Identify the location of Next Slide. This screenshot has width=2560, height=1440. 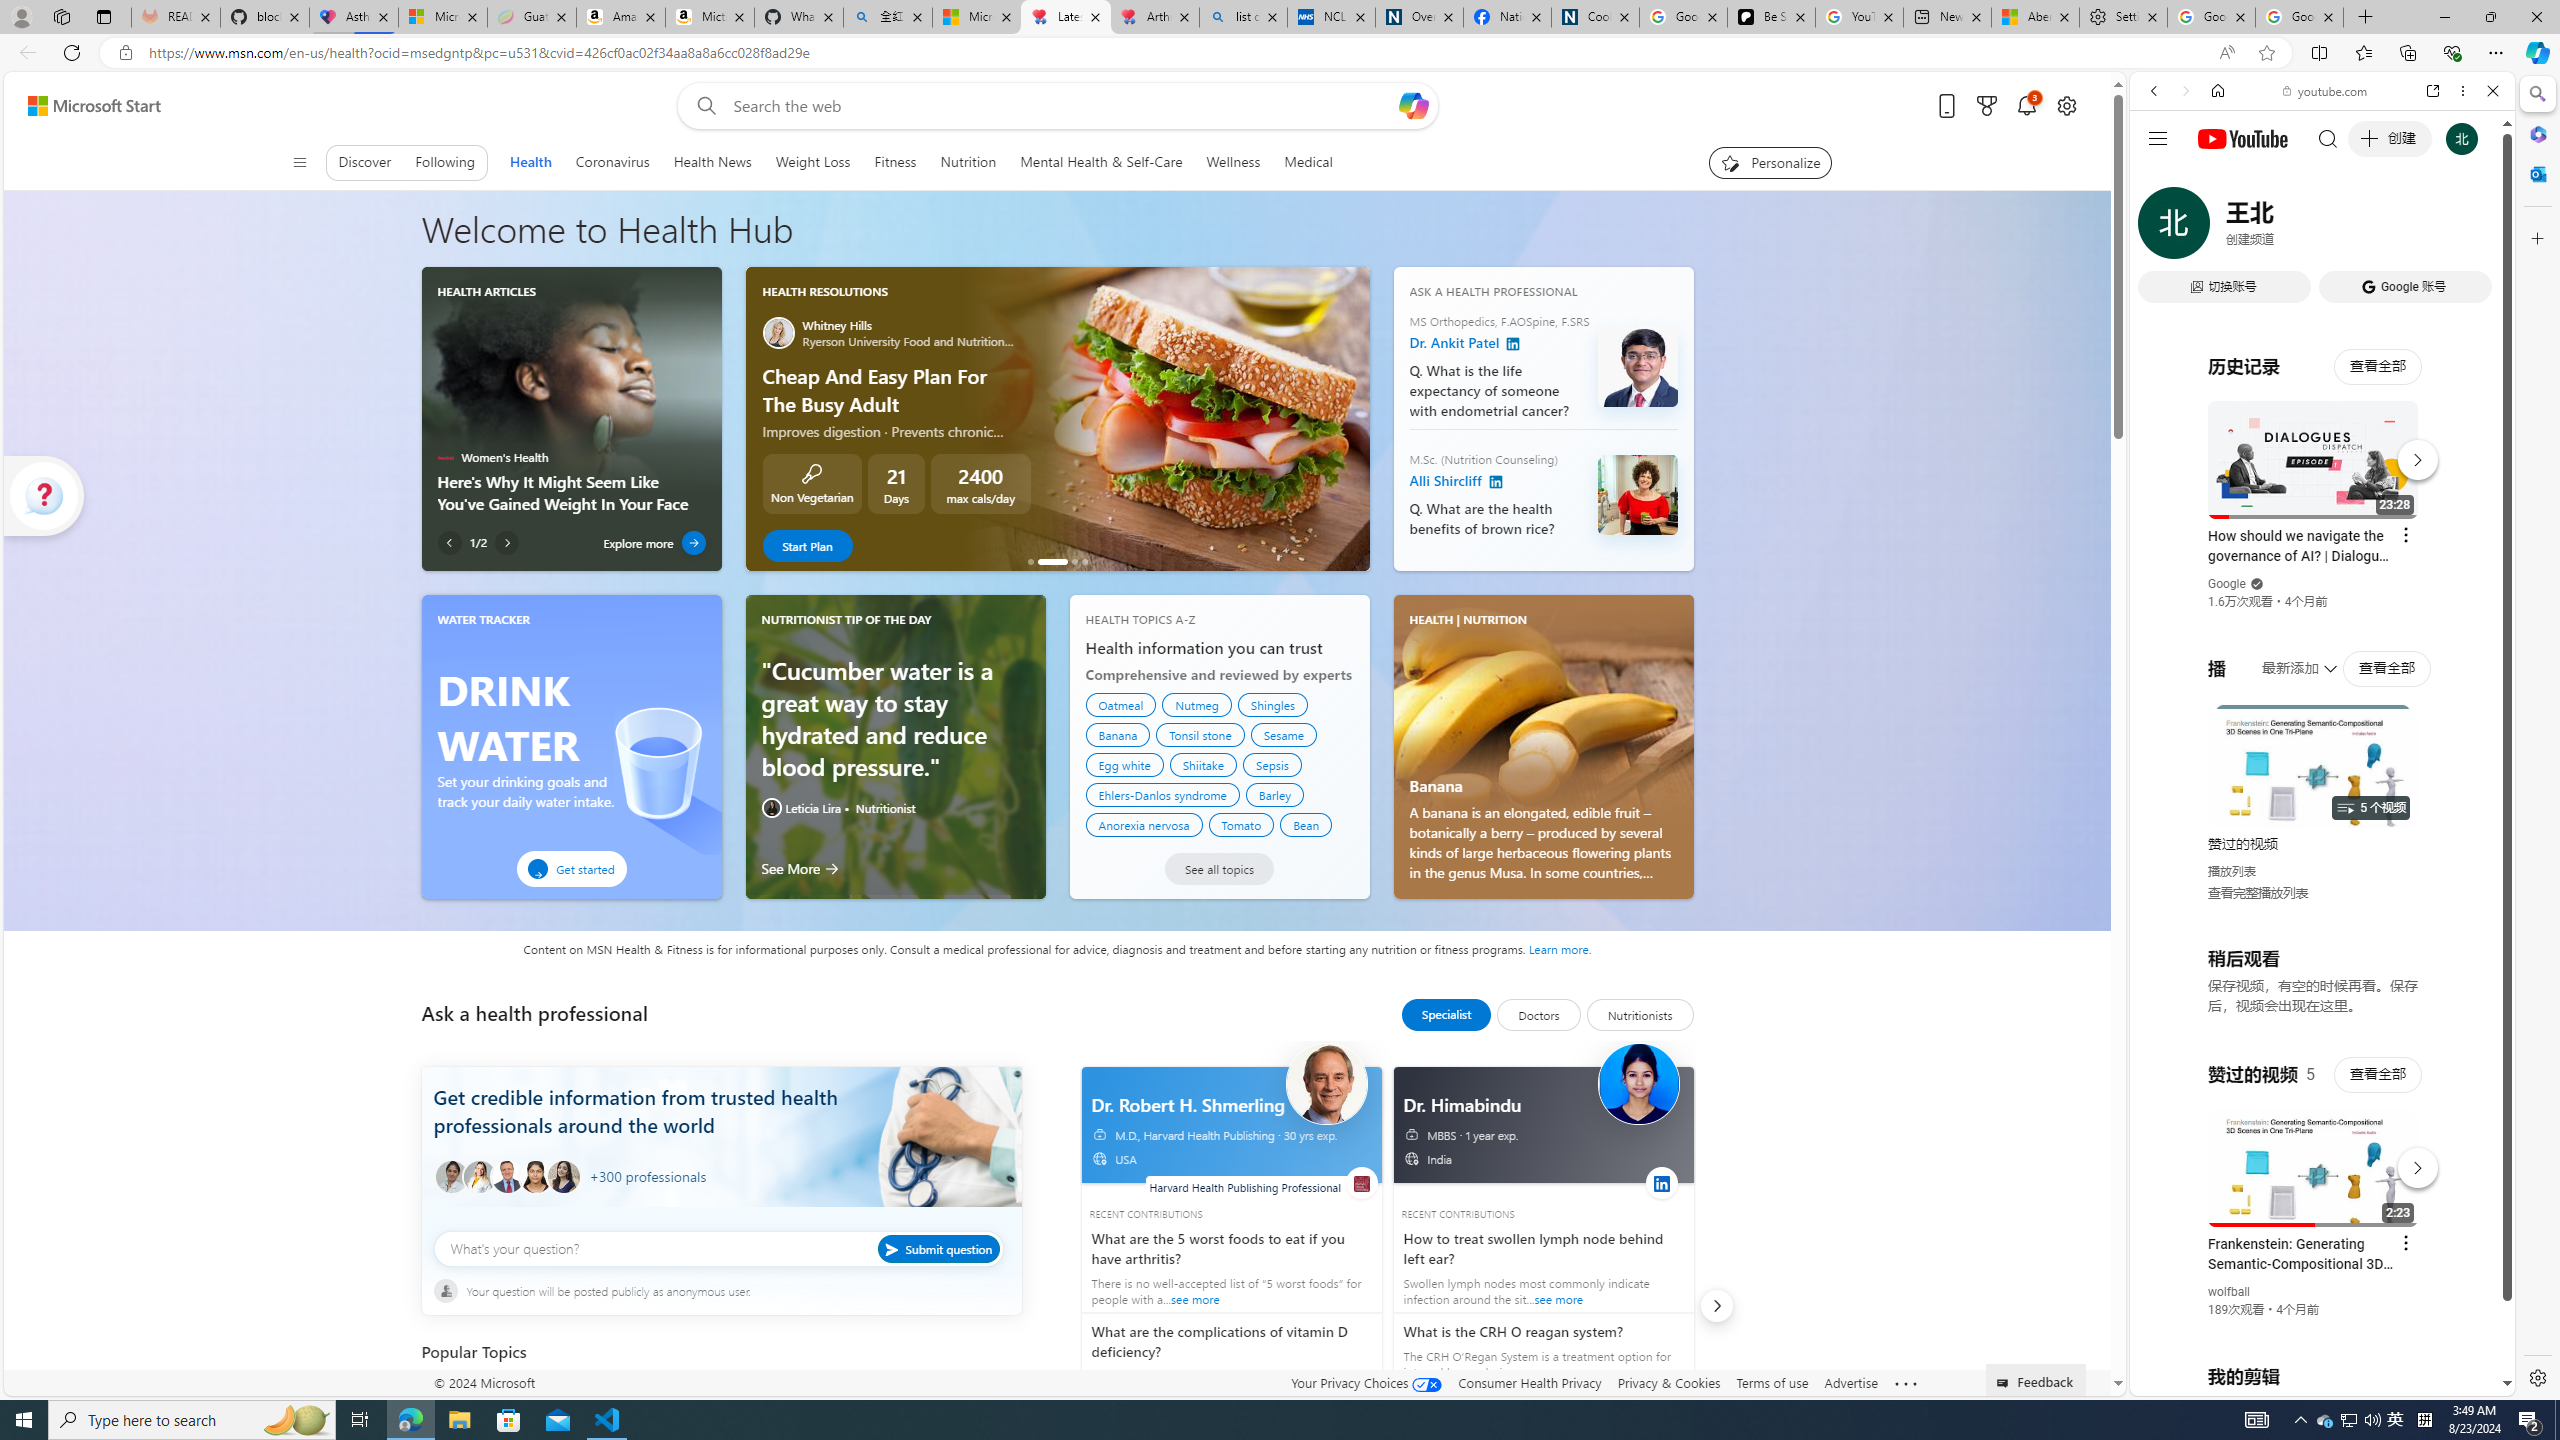
(1354, 418).